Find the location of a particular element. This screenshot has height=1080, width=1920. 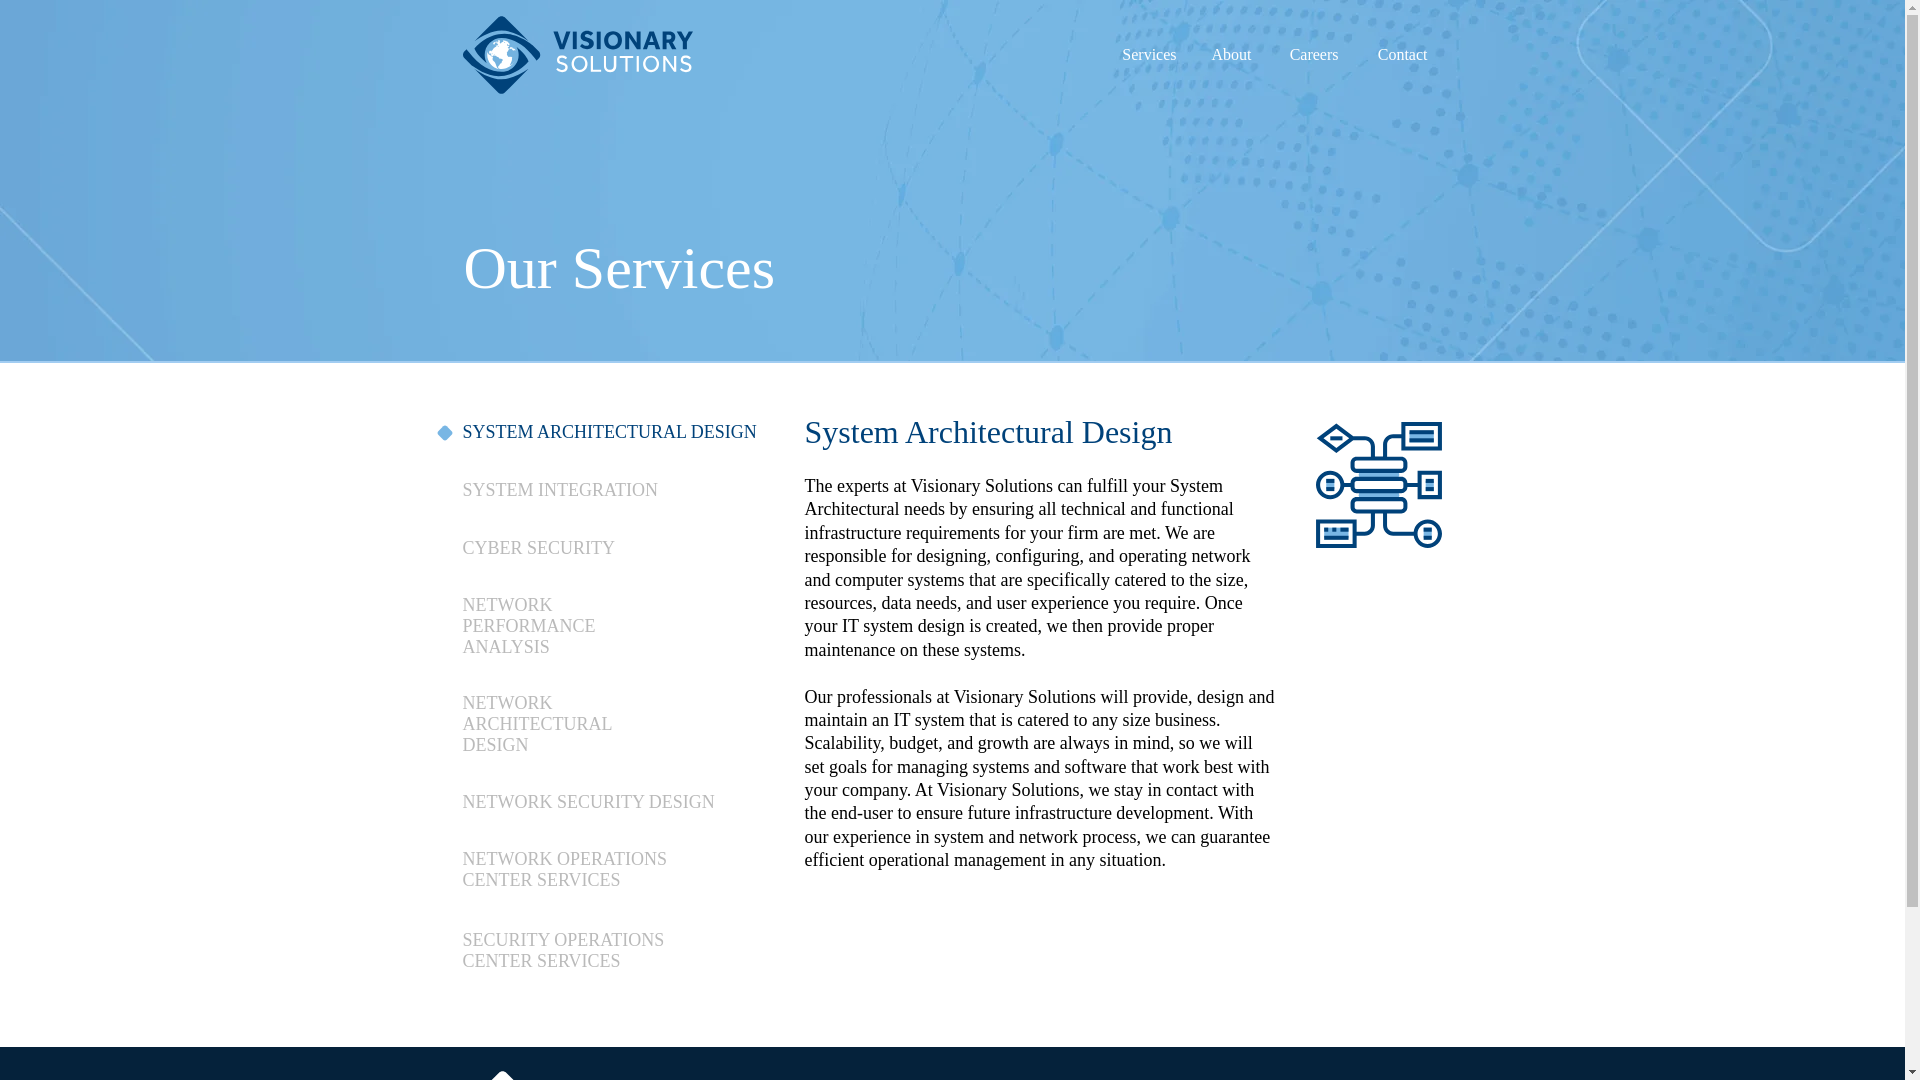

NETWORK PERFORMANCE ANALYSIS is located at coordinates (528, 626).